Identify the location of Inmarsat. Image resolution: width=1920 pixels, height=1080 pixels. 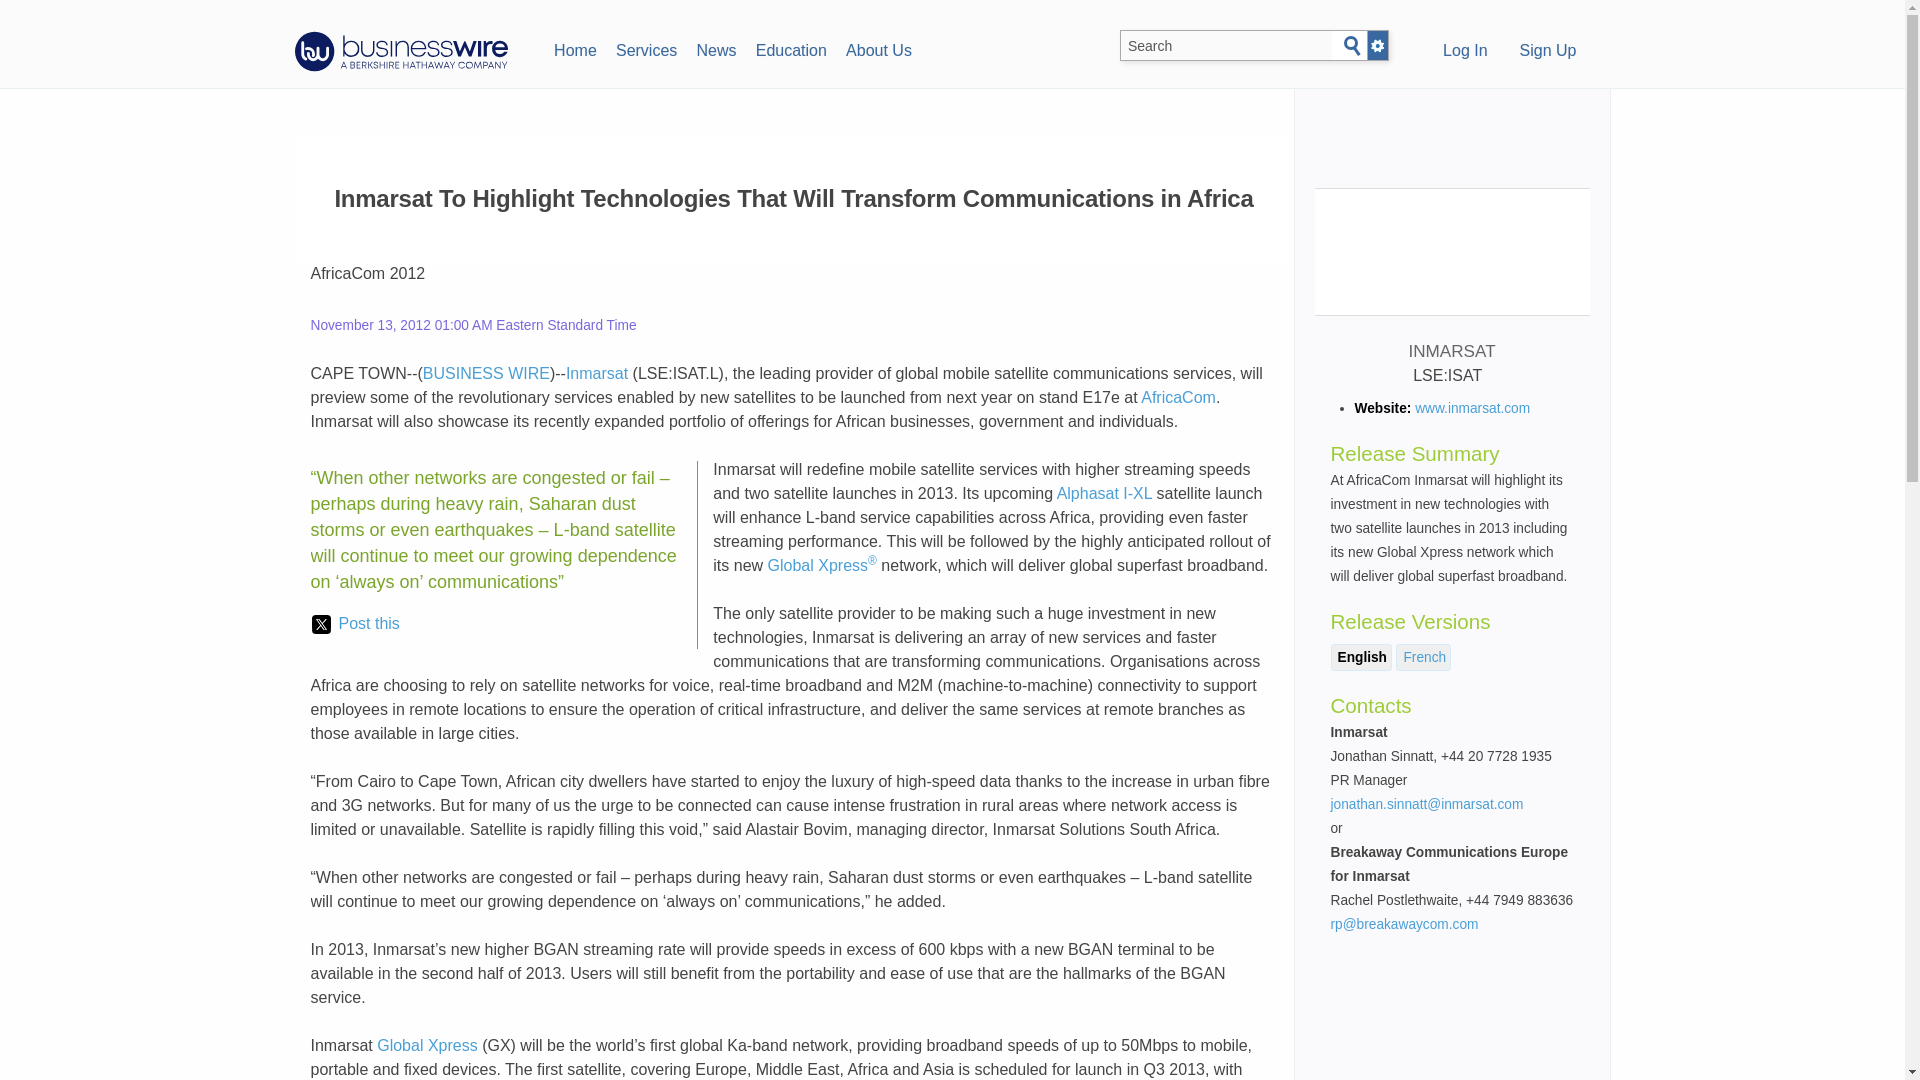
(596, 374).